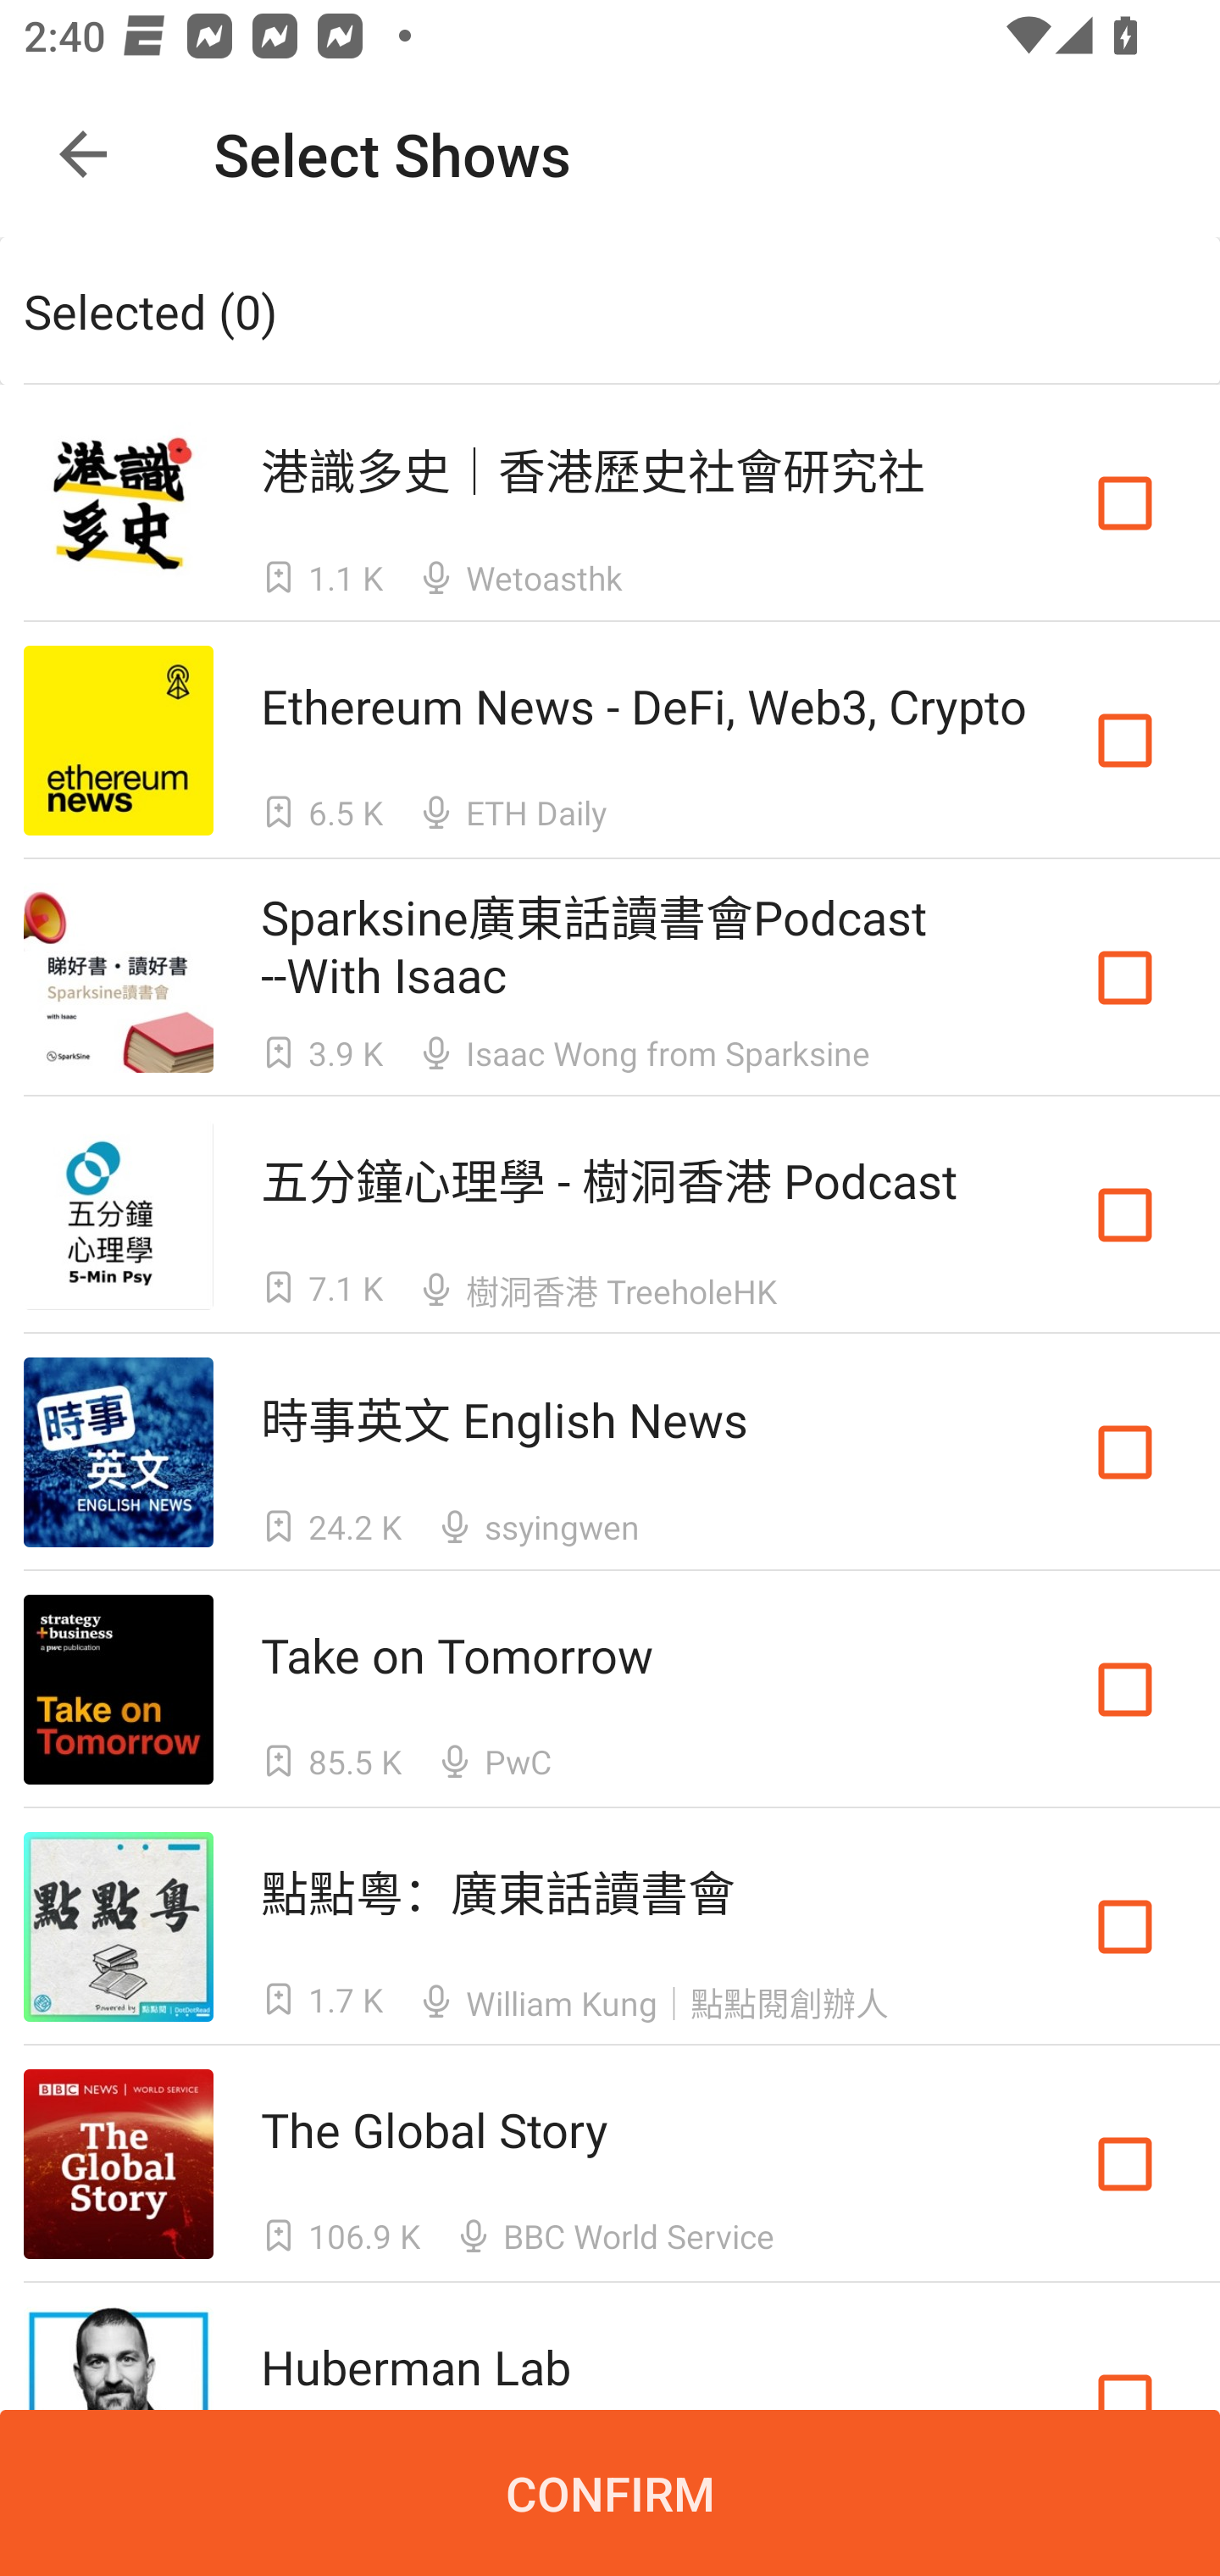  What do you see at coordinates (83, 154) in the screenshot?
I see `Navigate up` at bounding box center [83, 154].